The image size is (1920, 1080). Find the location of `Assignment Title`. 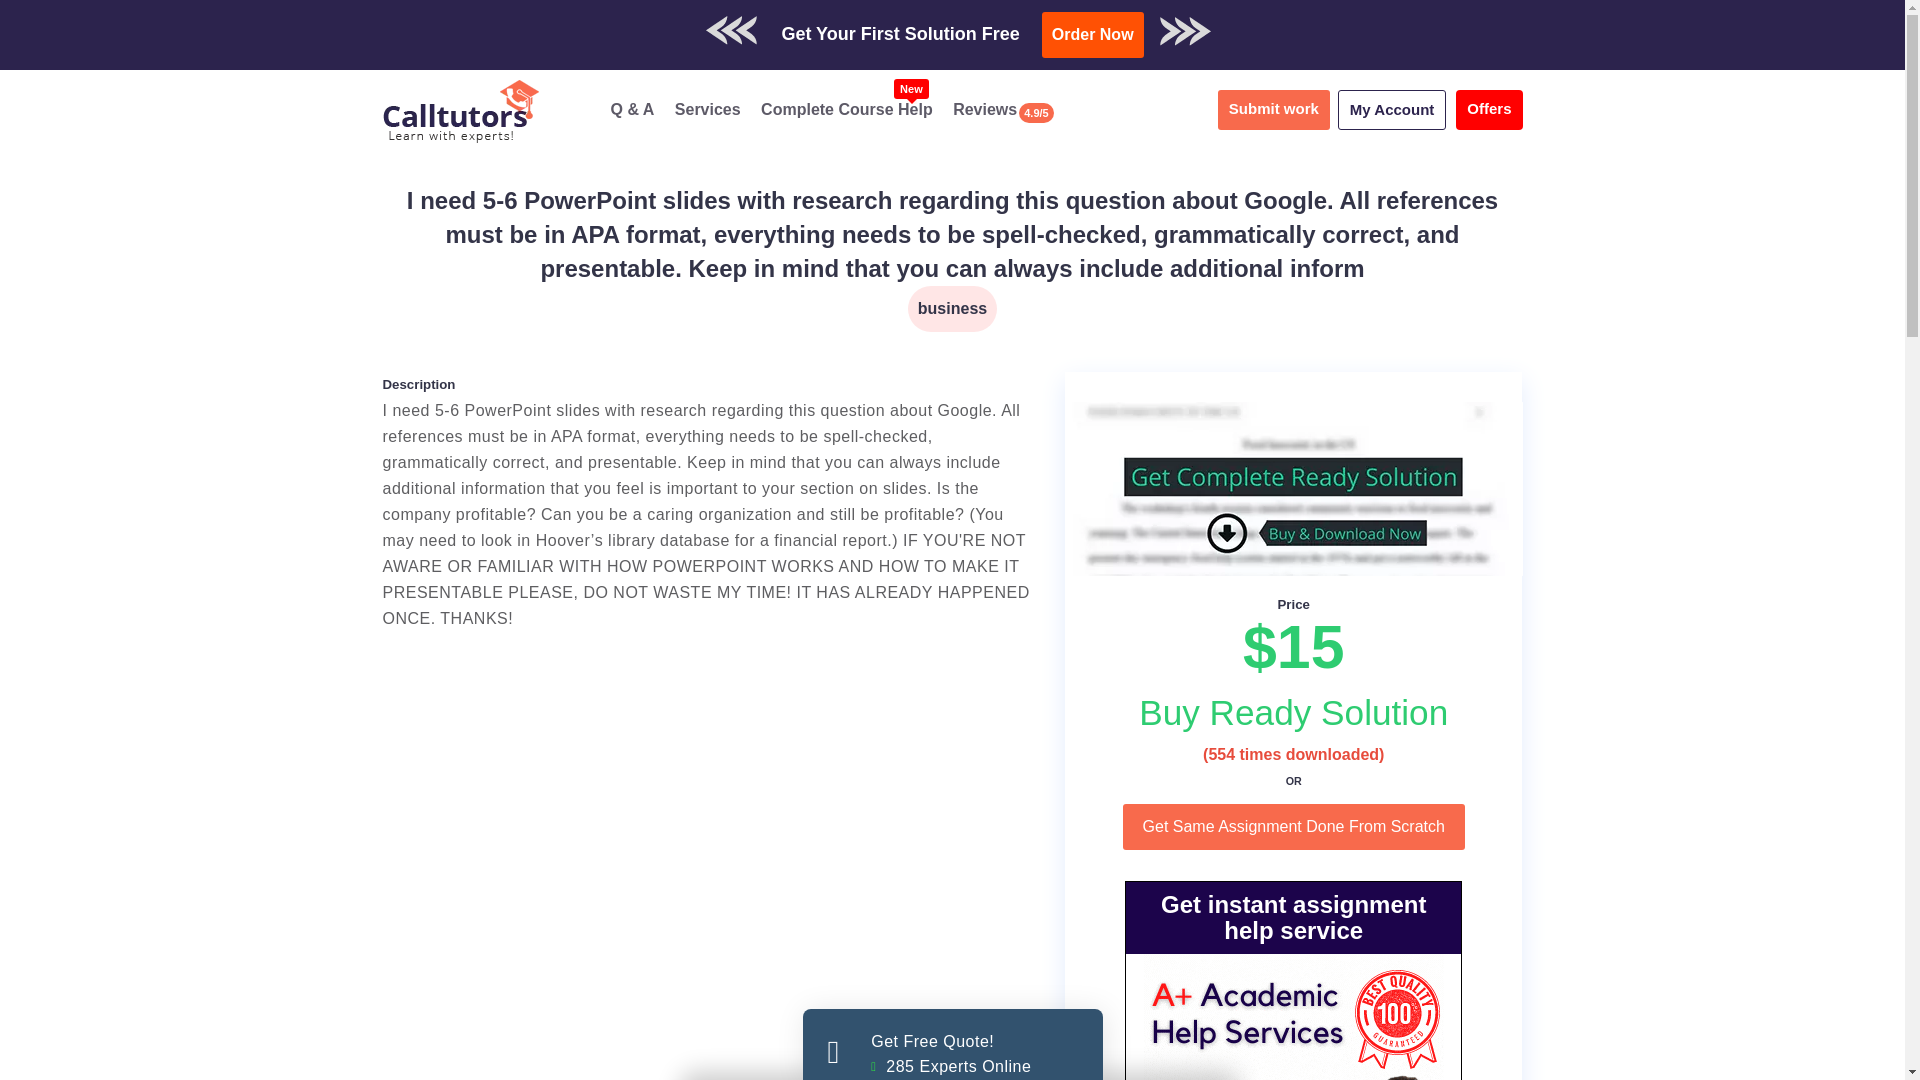

Assignment Title is located at coordinates (1294, 826).